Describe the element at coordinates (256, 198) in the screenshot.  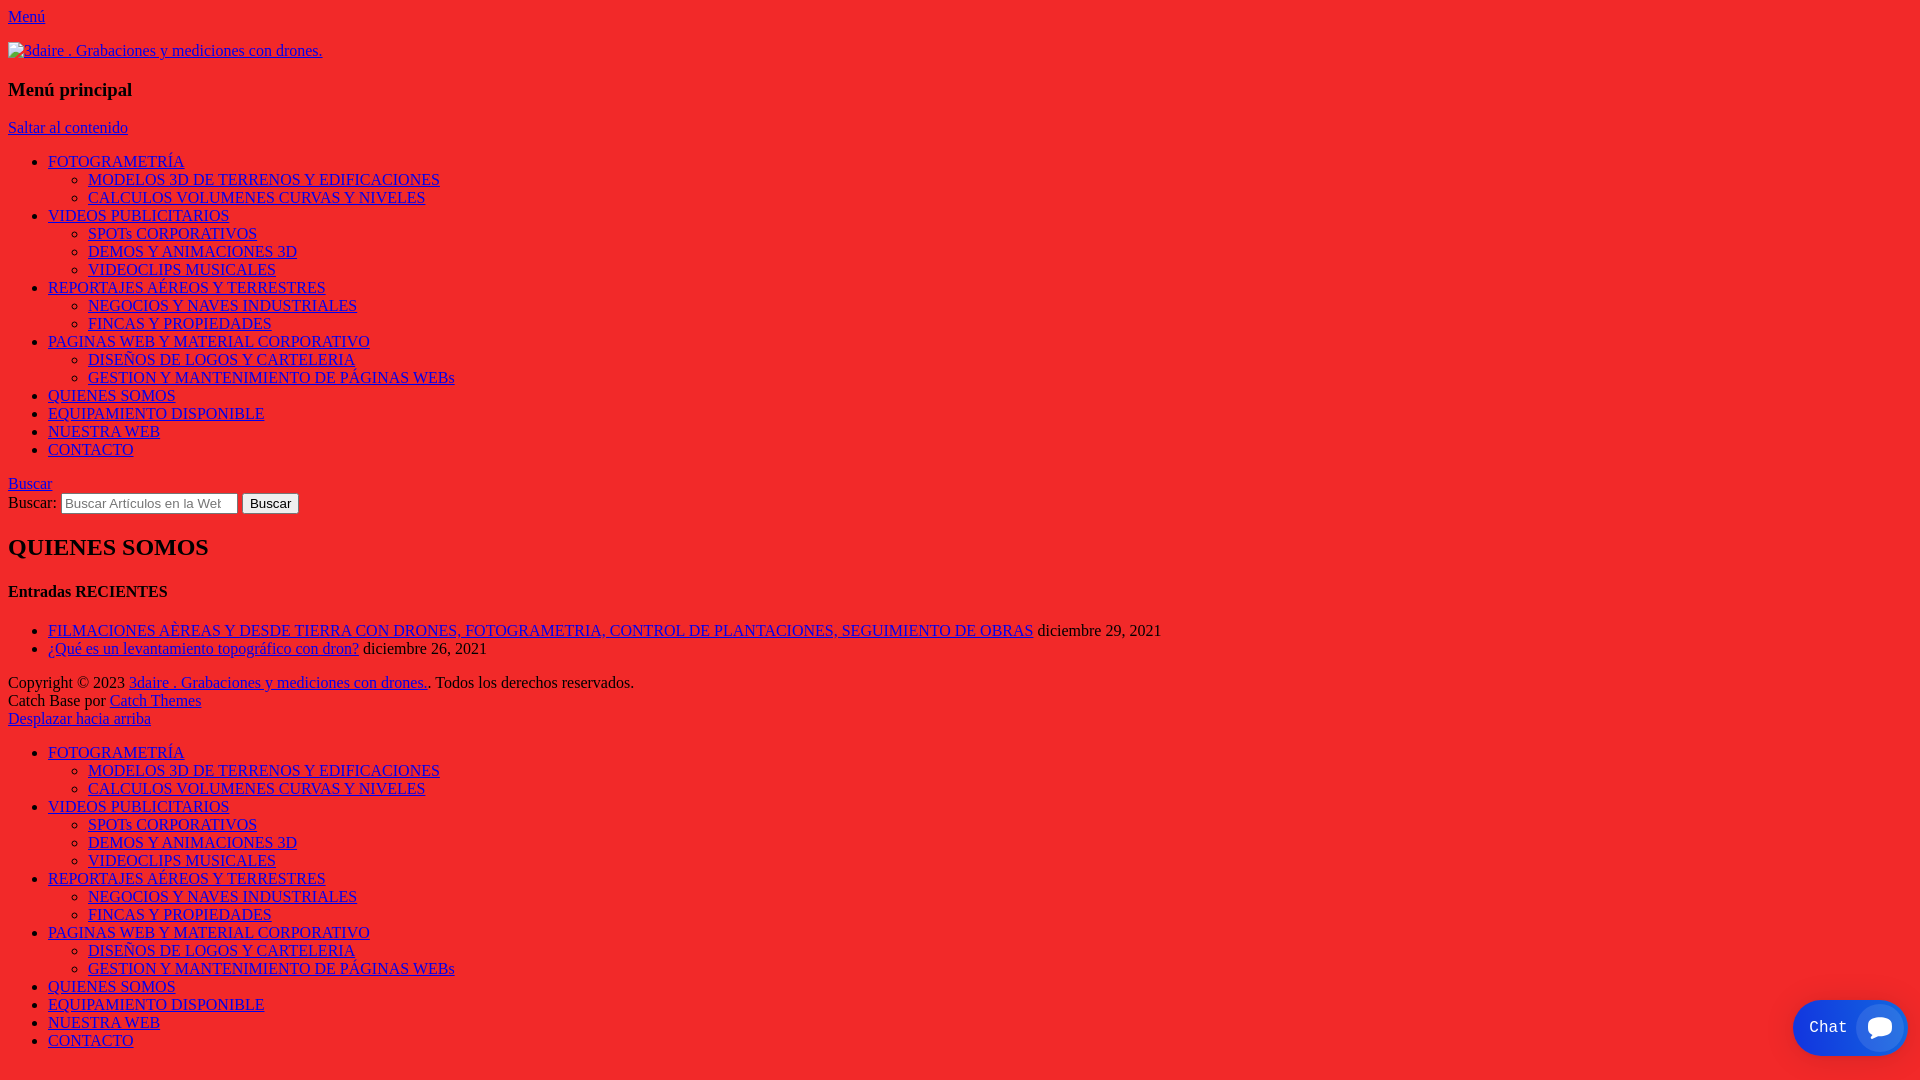
I see `CALCULOS VOLUMENES CURVAS Y NIVELES` at that location.